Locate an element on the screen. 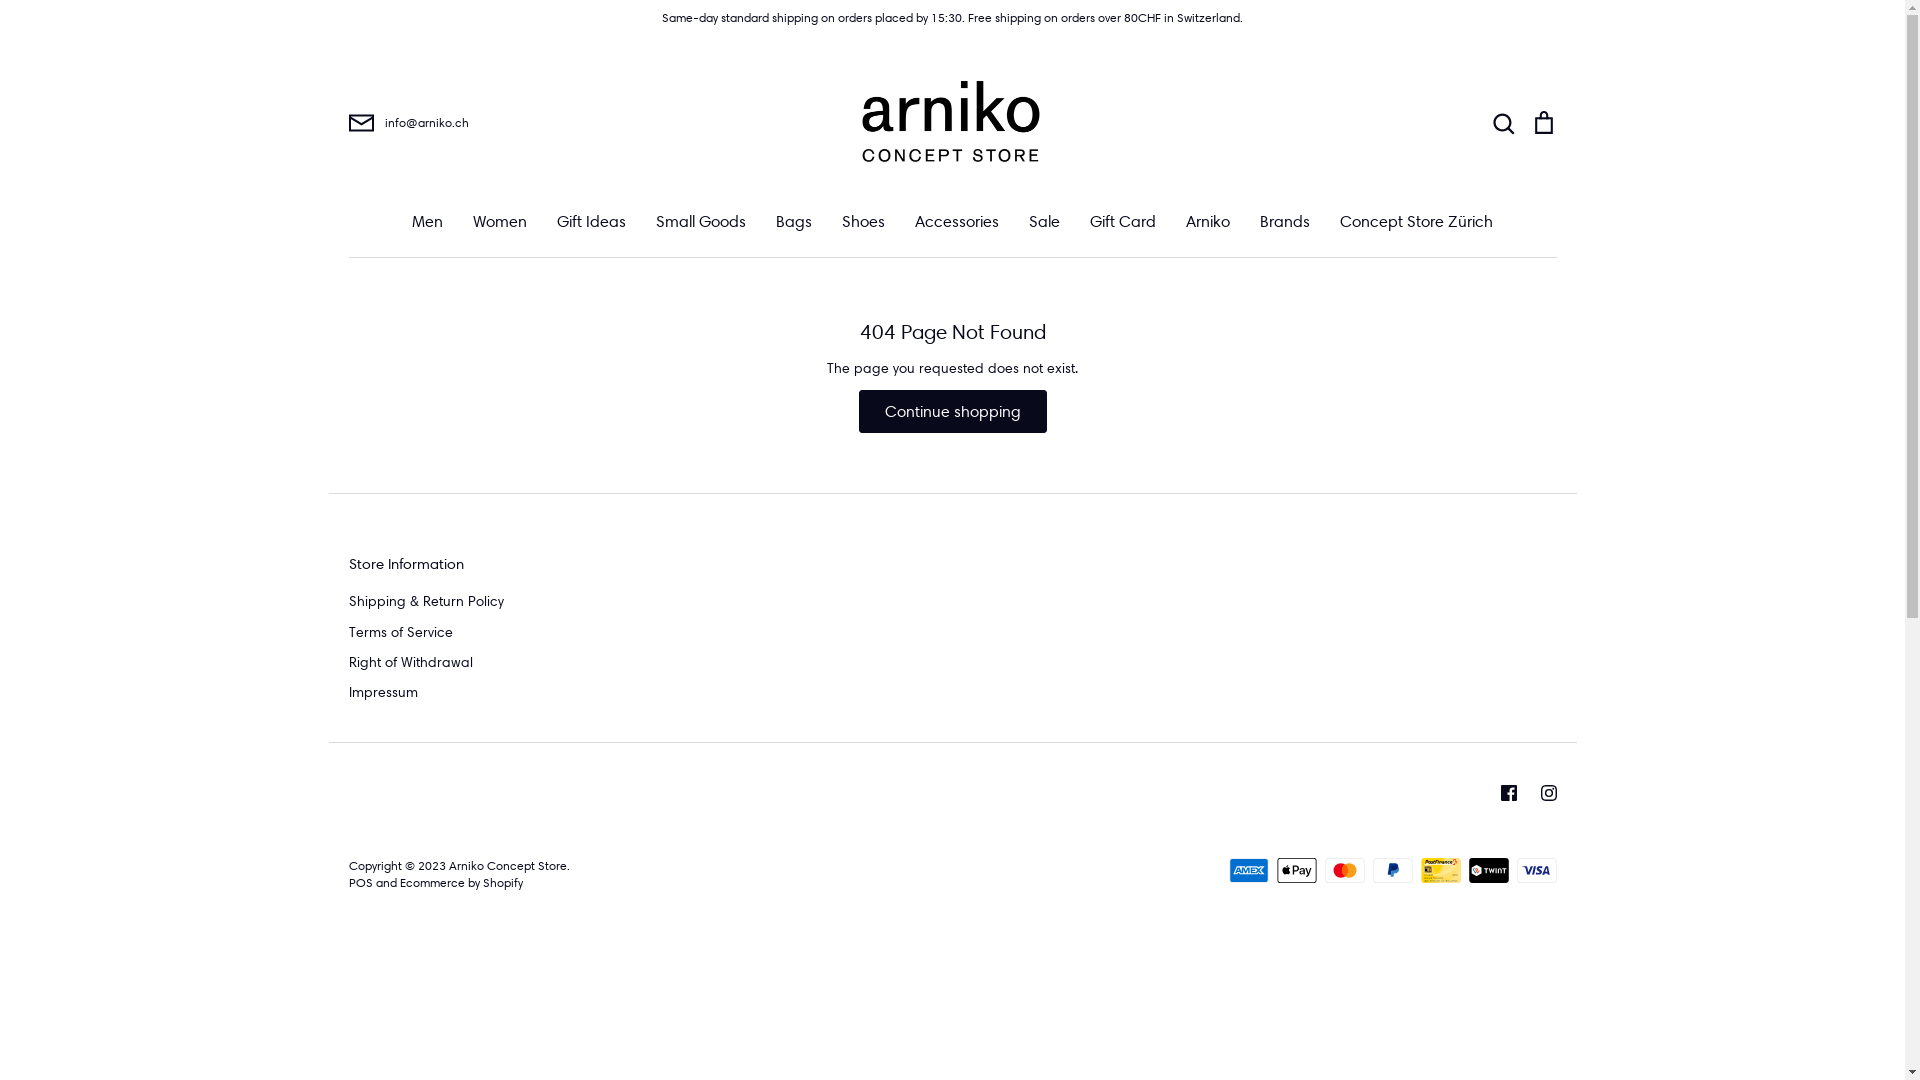 The image size is (1920, 1080). Cart is located at coordinates (1543, 123).